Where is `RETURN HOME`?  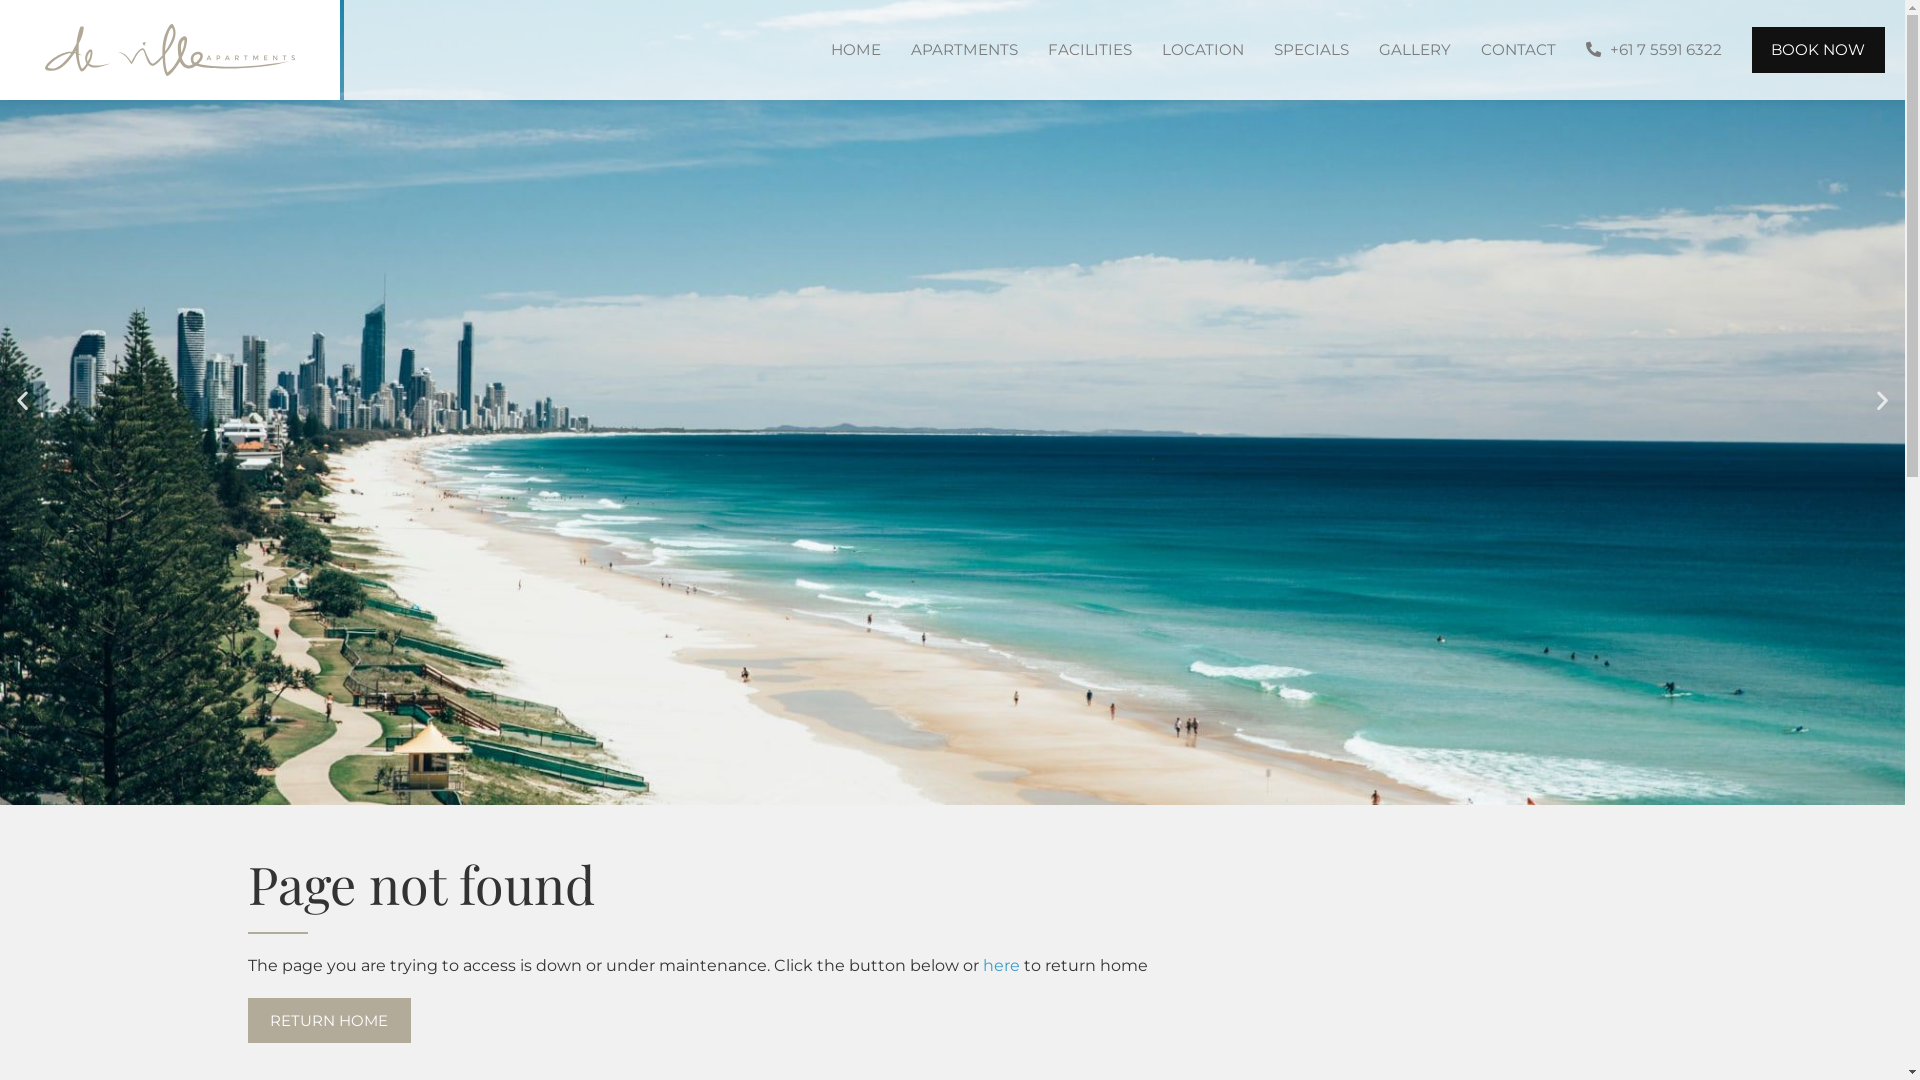 RETURN HOME is located at coordinates (330, 1020).